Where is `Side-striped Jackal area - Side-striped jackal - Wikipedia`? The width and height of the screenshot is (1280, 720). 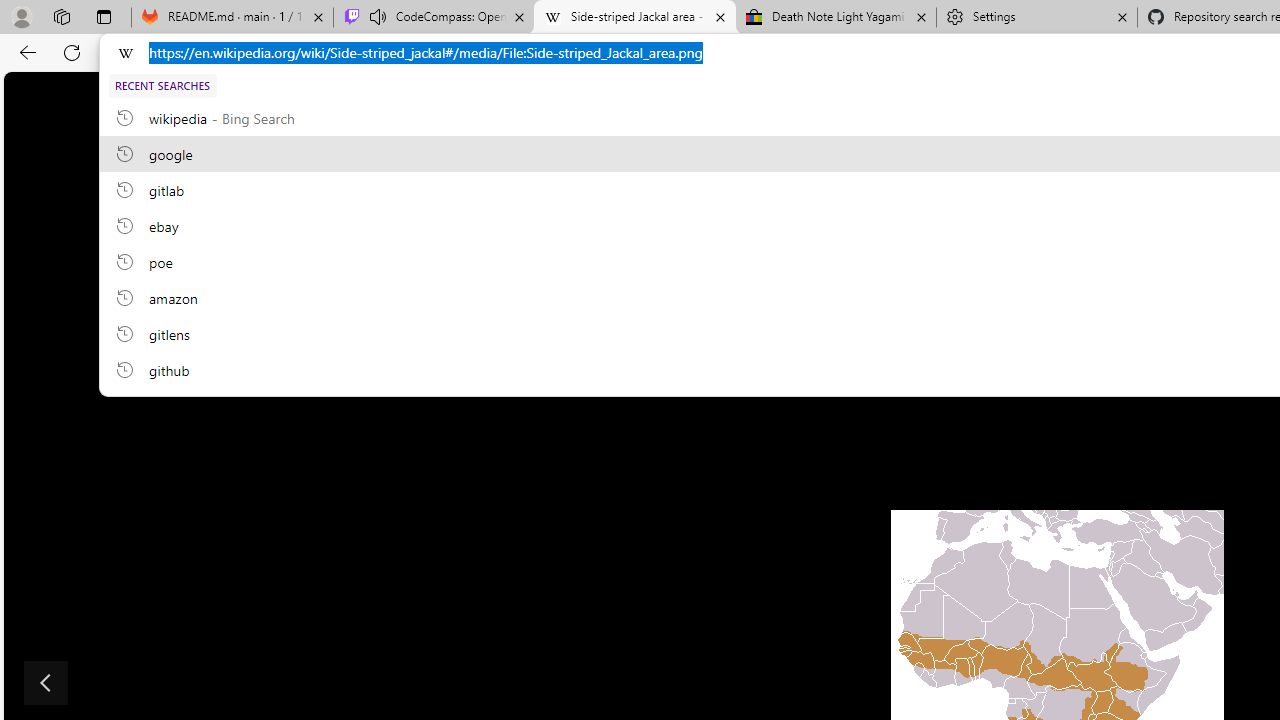
Side-striped Jackal area - Side-striped jackal - Wikipedia is located at coordinates (634, 18).